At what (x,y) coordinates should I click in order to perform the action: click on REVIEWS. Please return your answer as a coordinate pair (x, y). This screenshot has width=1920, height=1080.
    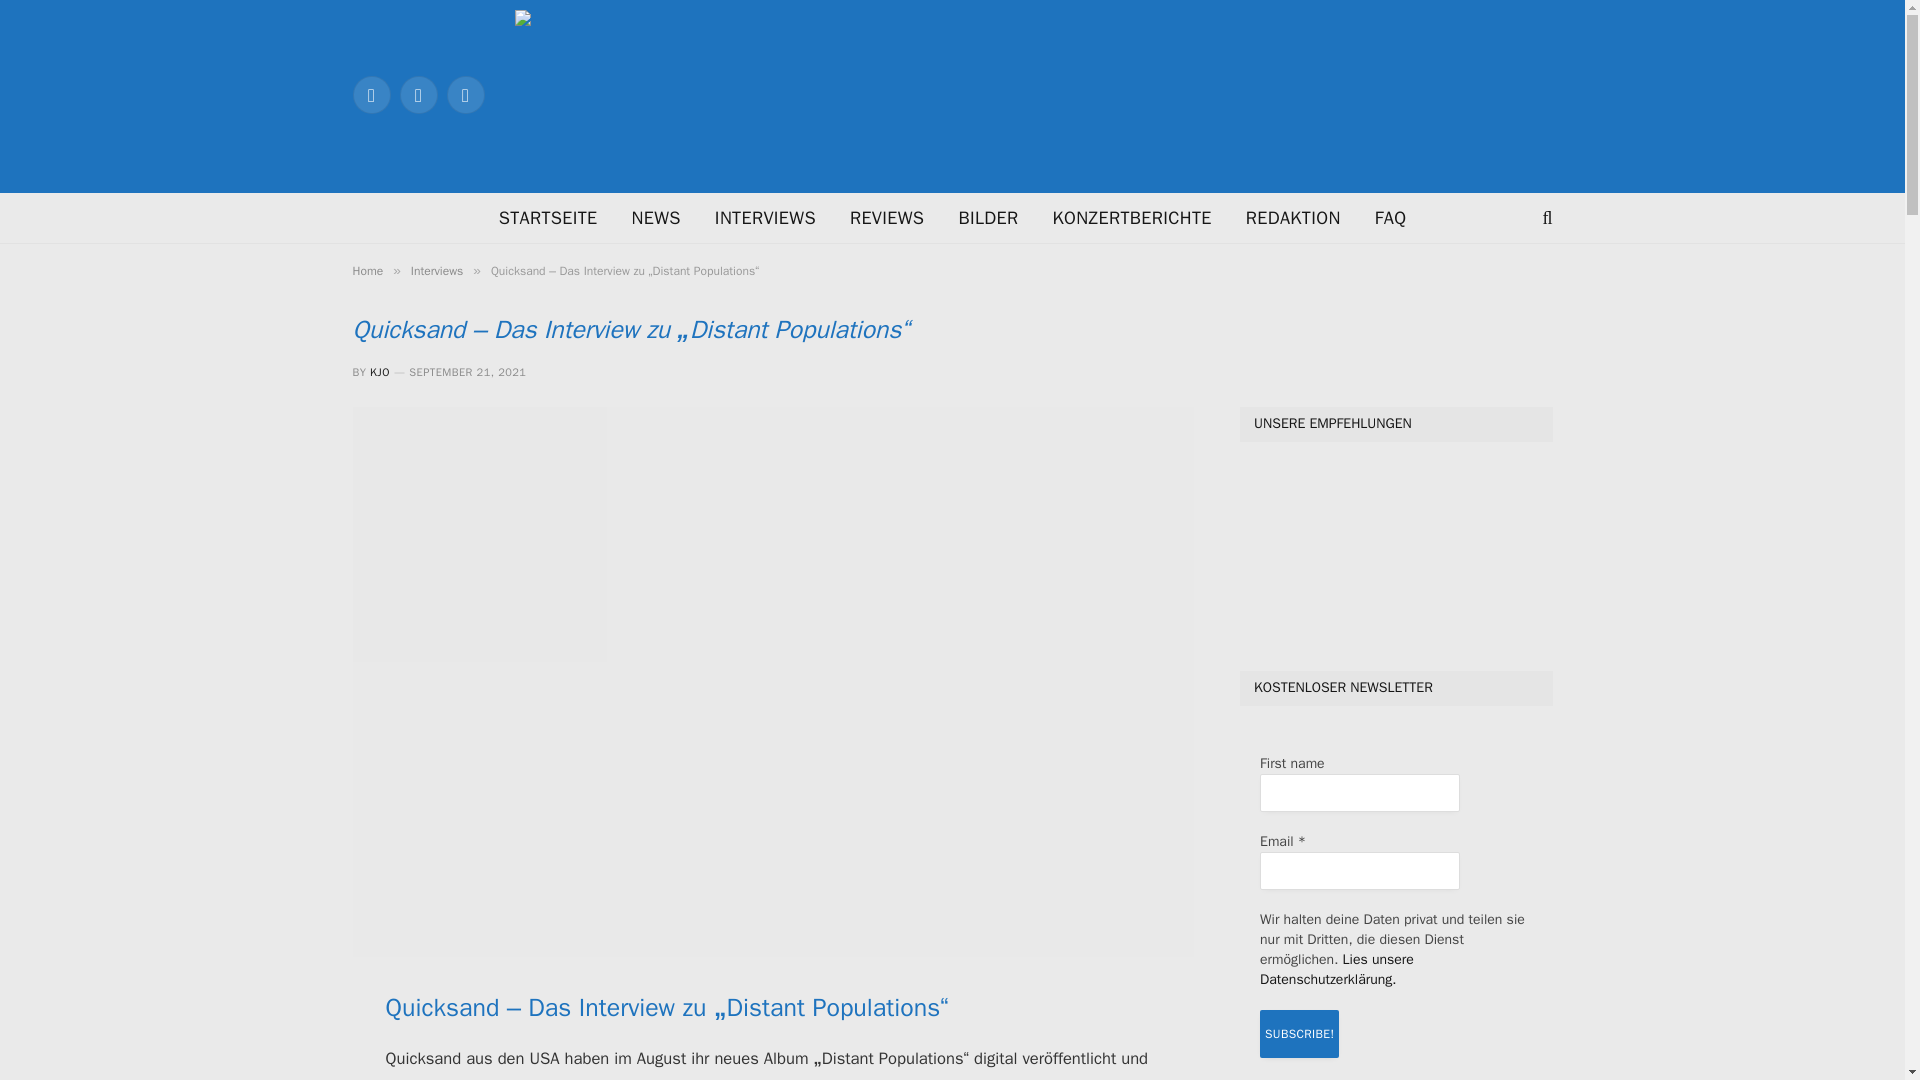
    Looking at the image, I should click on (886, 218).